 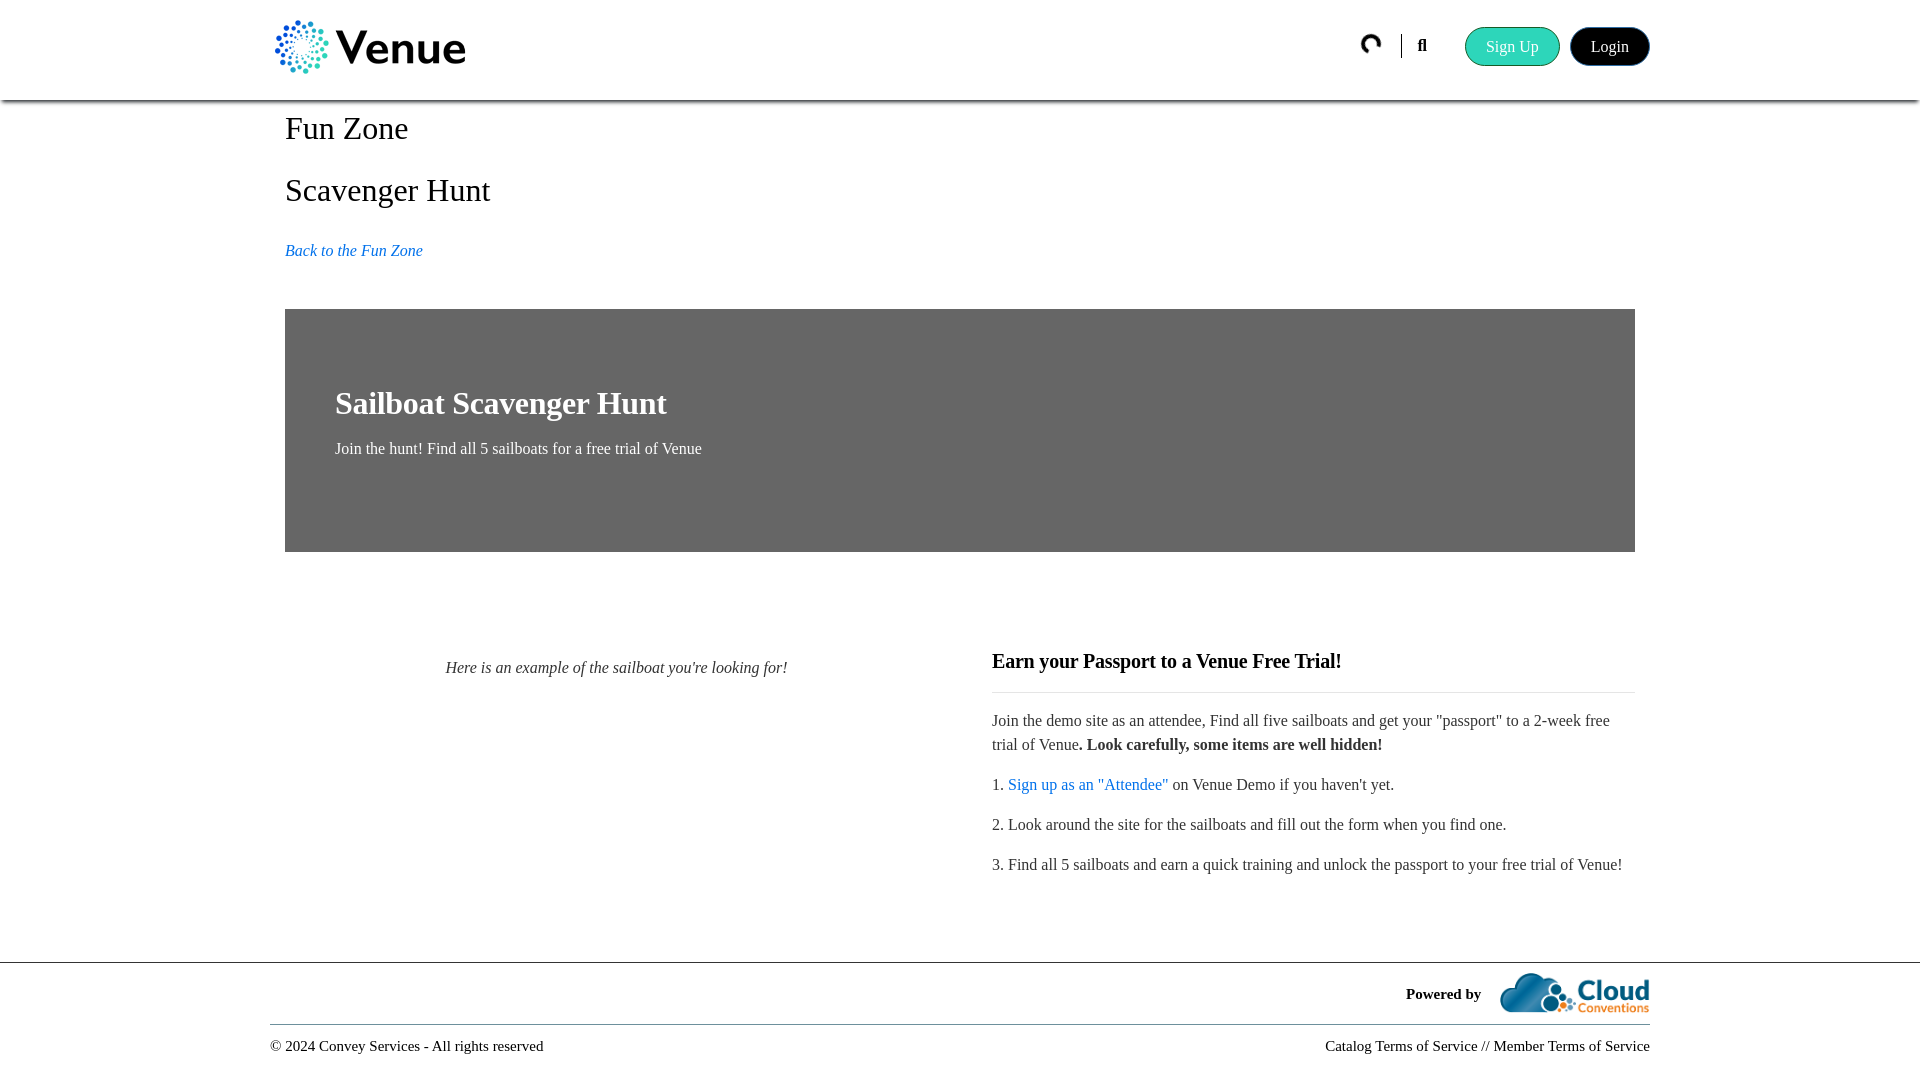 What do you see at coordinates (1400, 1046) in the screenshot?
I see `Catalog Terms of Service` at bounding box center [1400, 1046].